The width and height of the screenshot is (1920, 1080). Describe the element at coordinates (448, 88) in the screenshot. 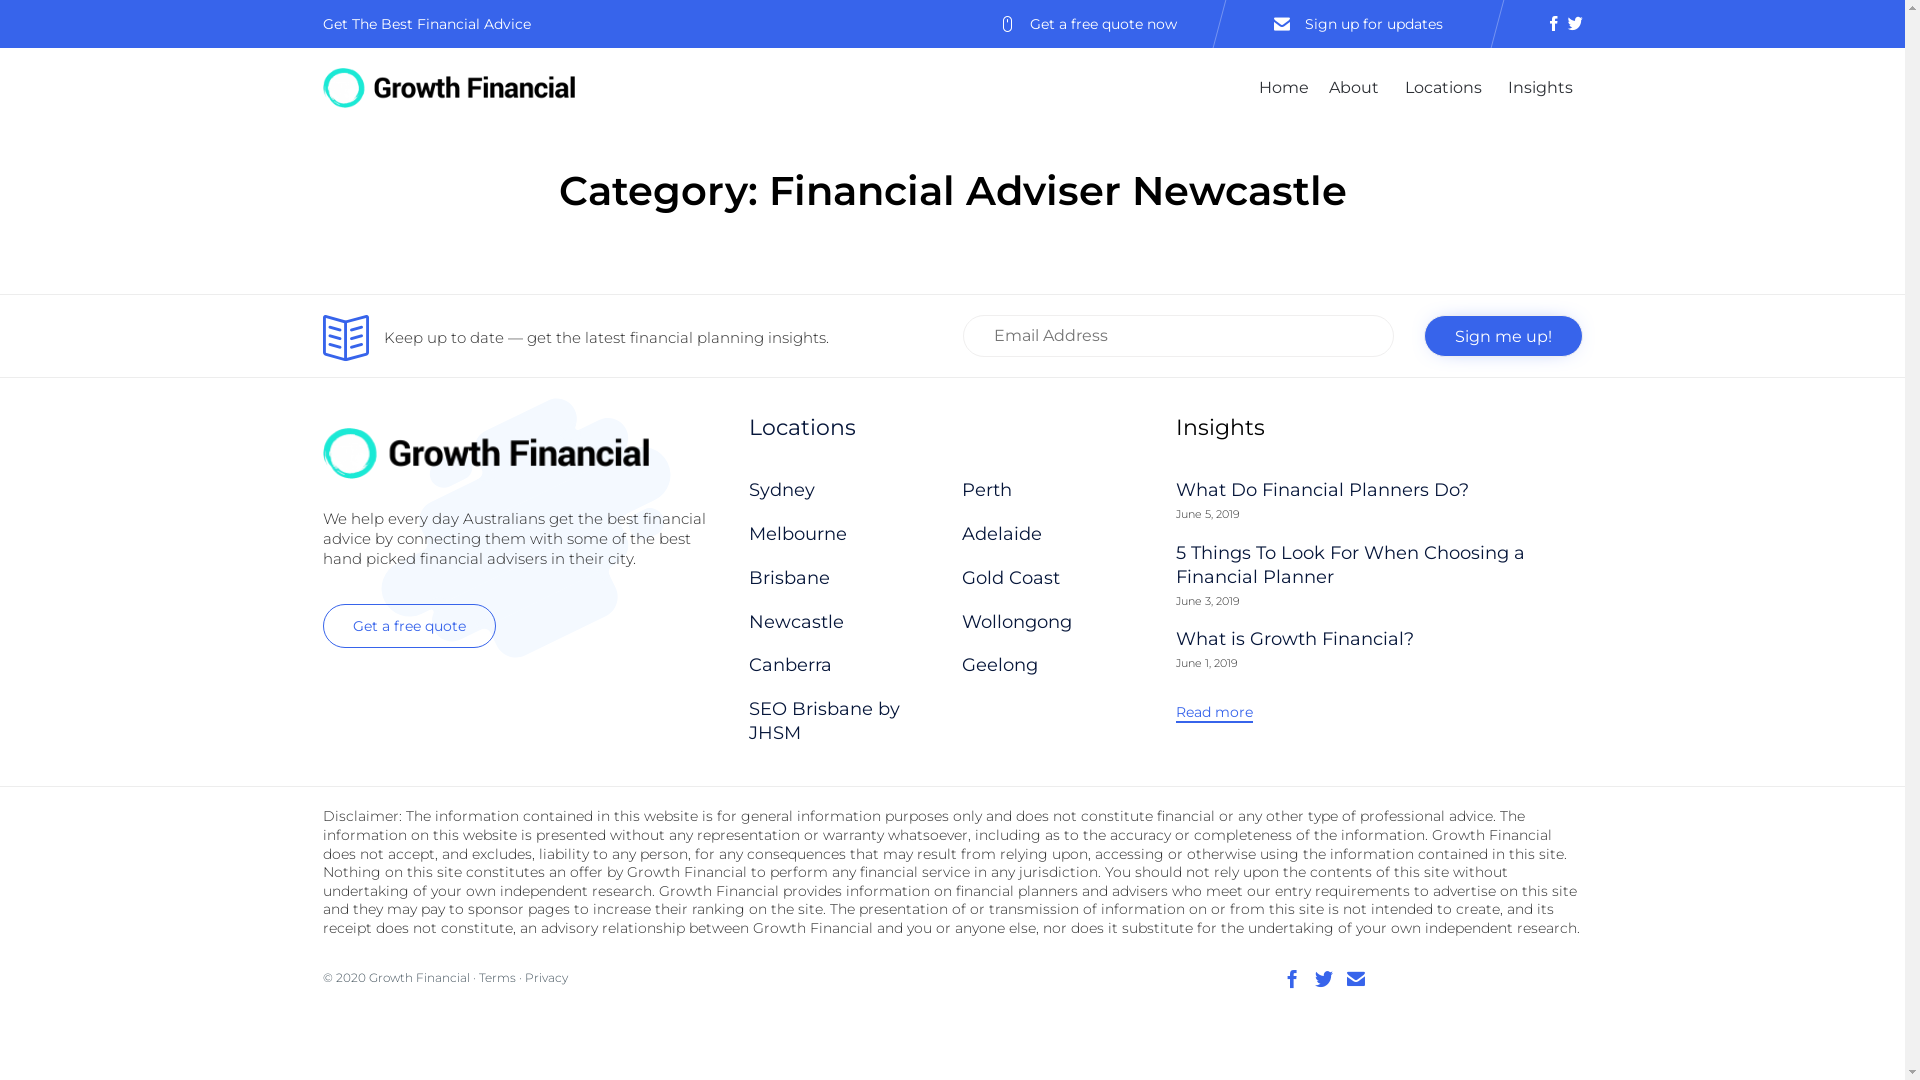

I see `Growth Financial` at that location.